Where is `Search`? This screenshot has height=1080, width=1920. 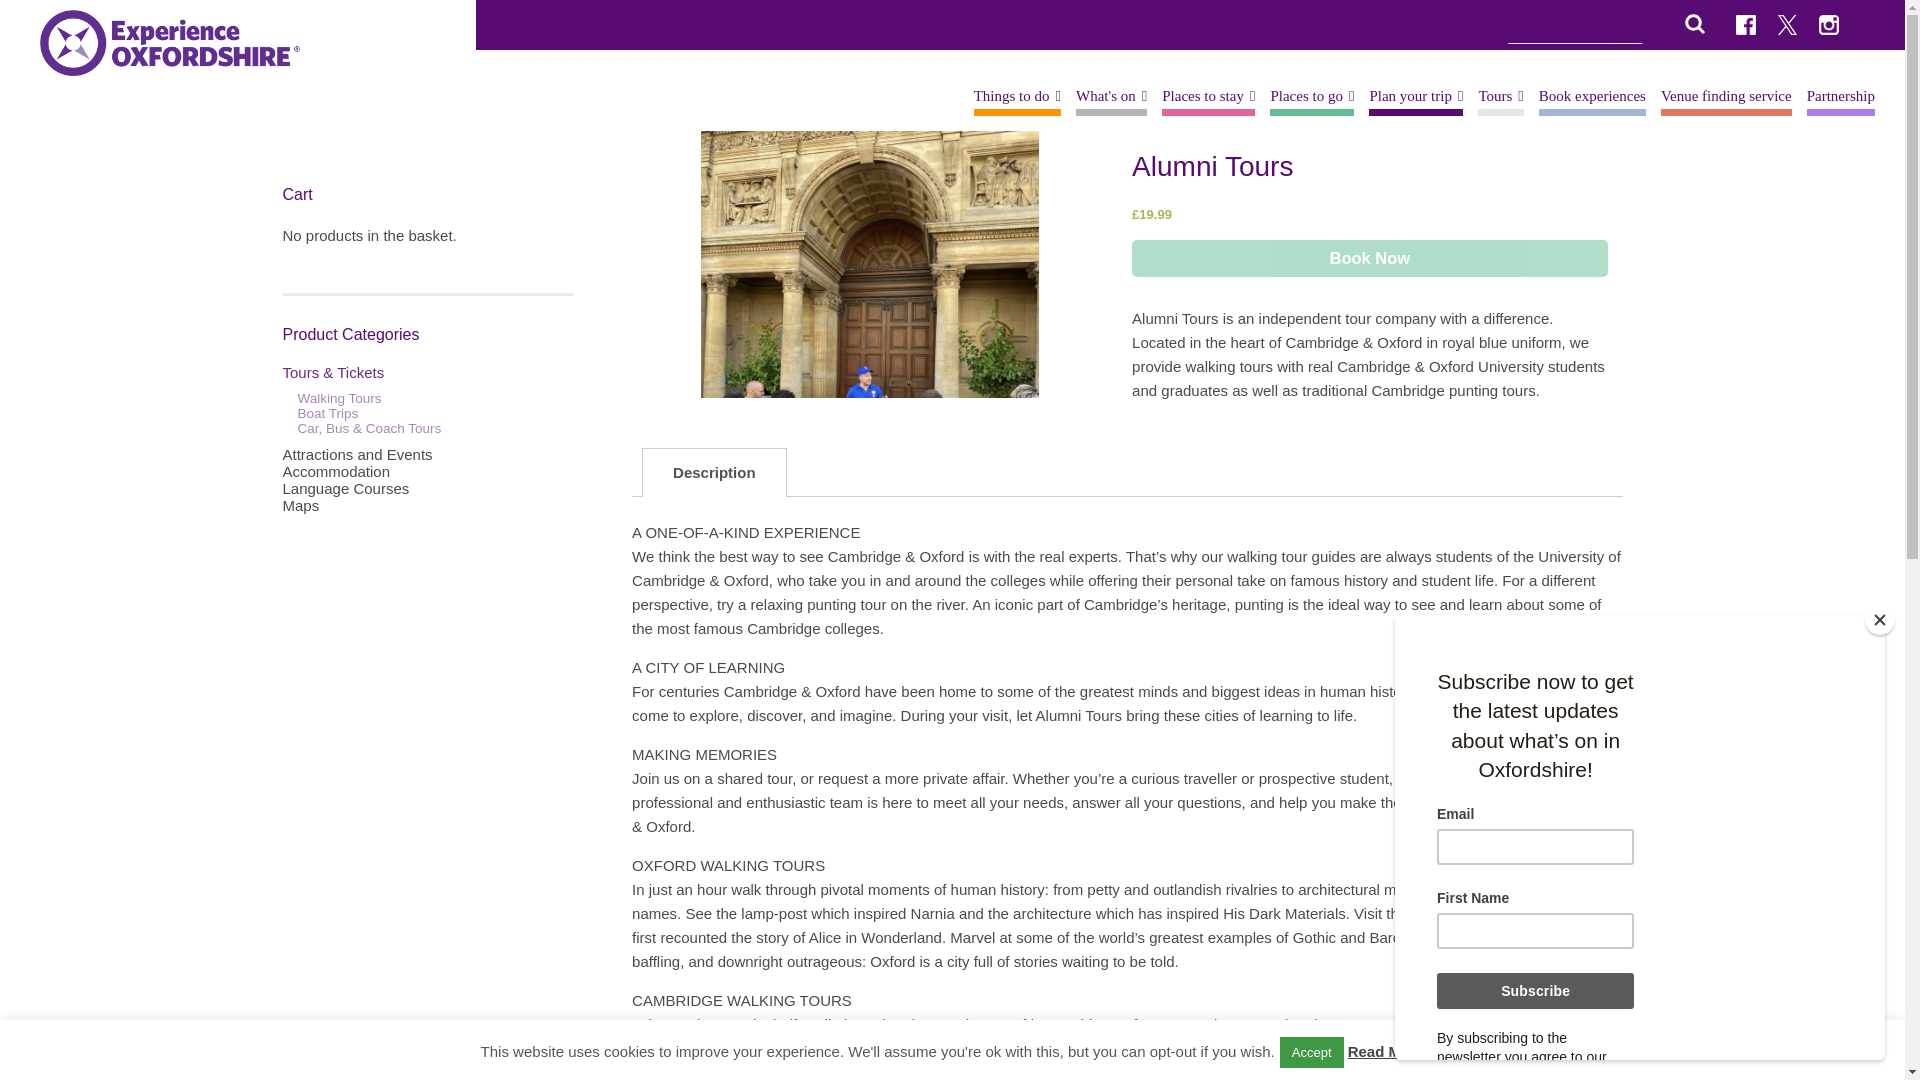
Search is located at coordinates (28, 10).